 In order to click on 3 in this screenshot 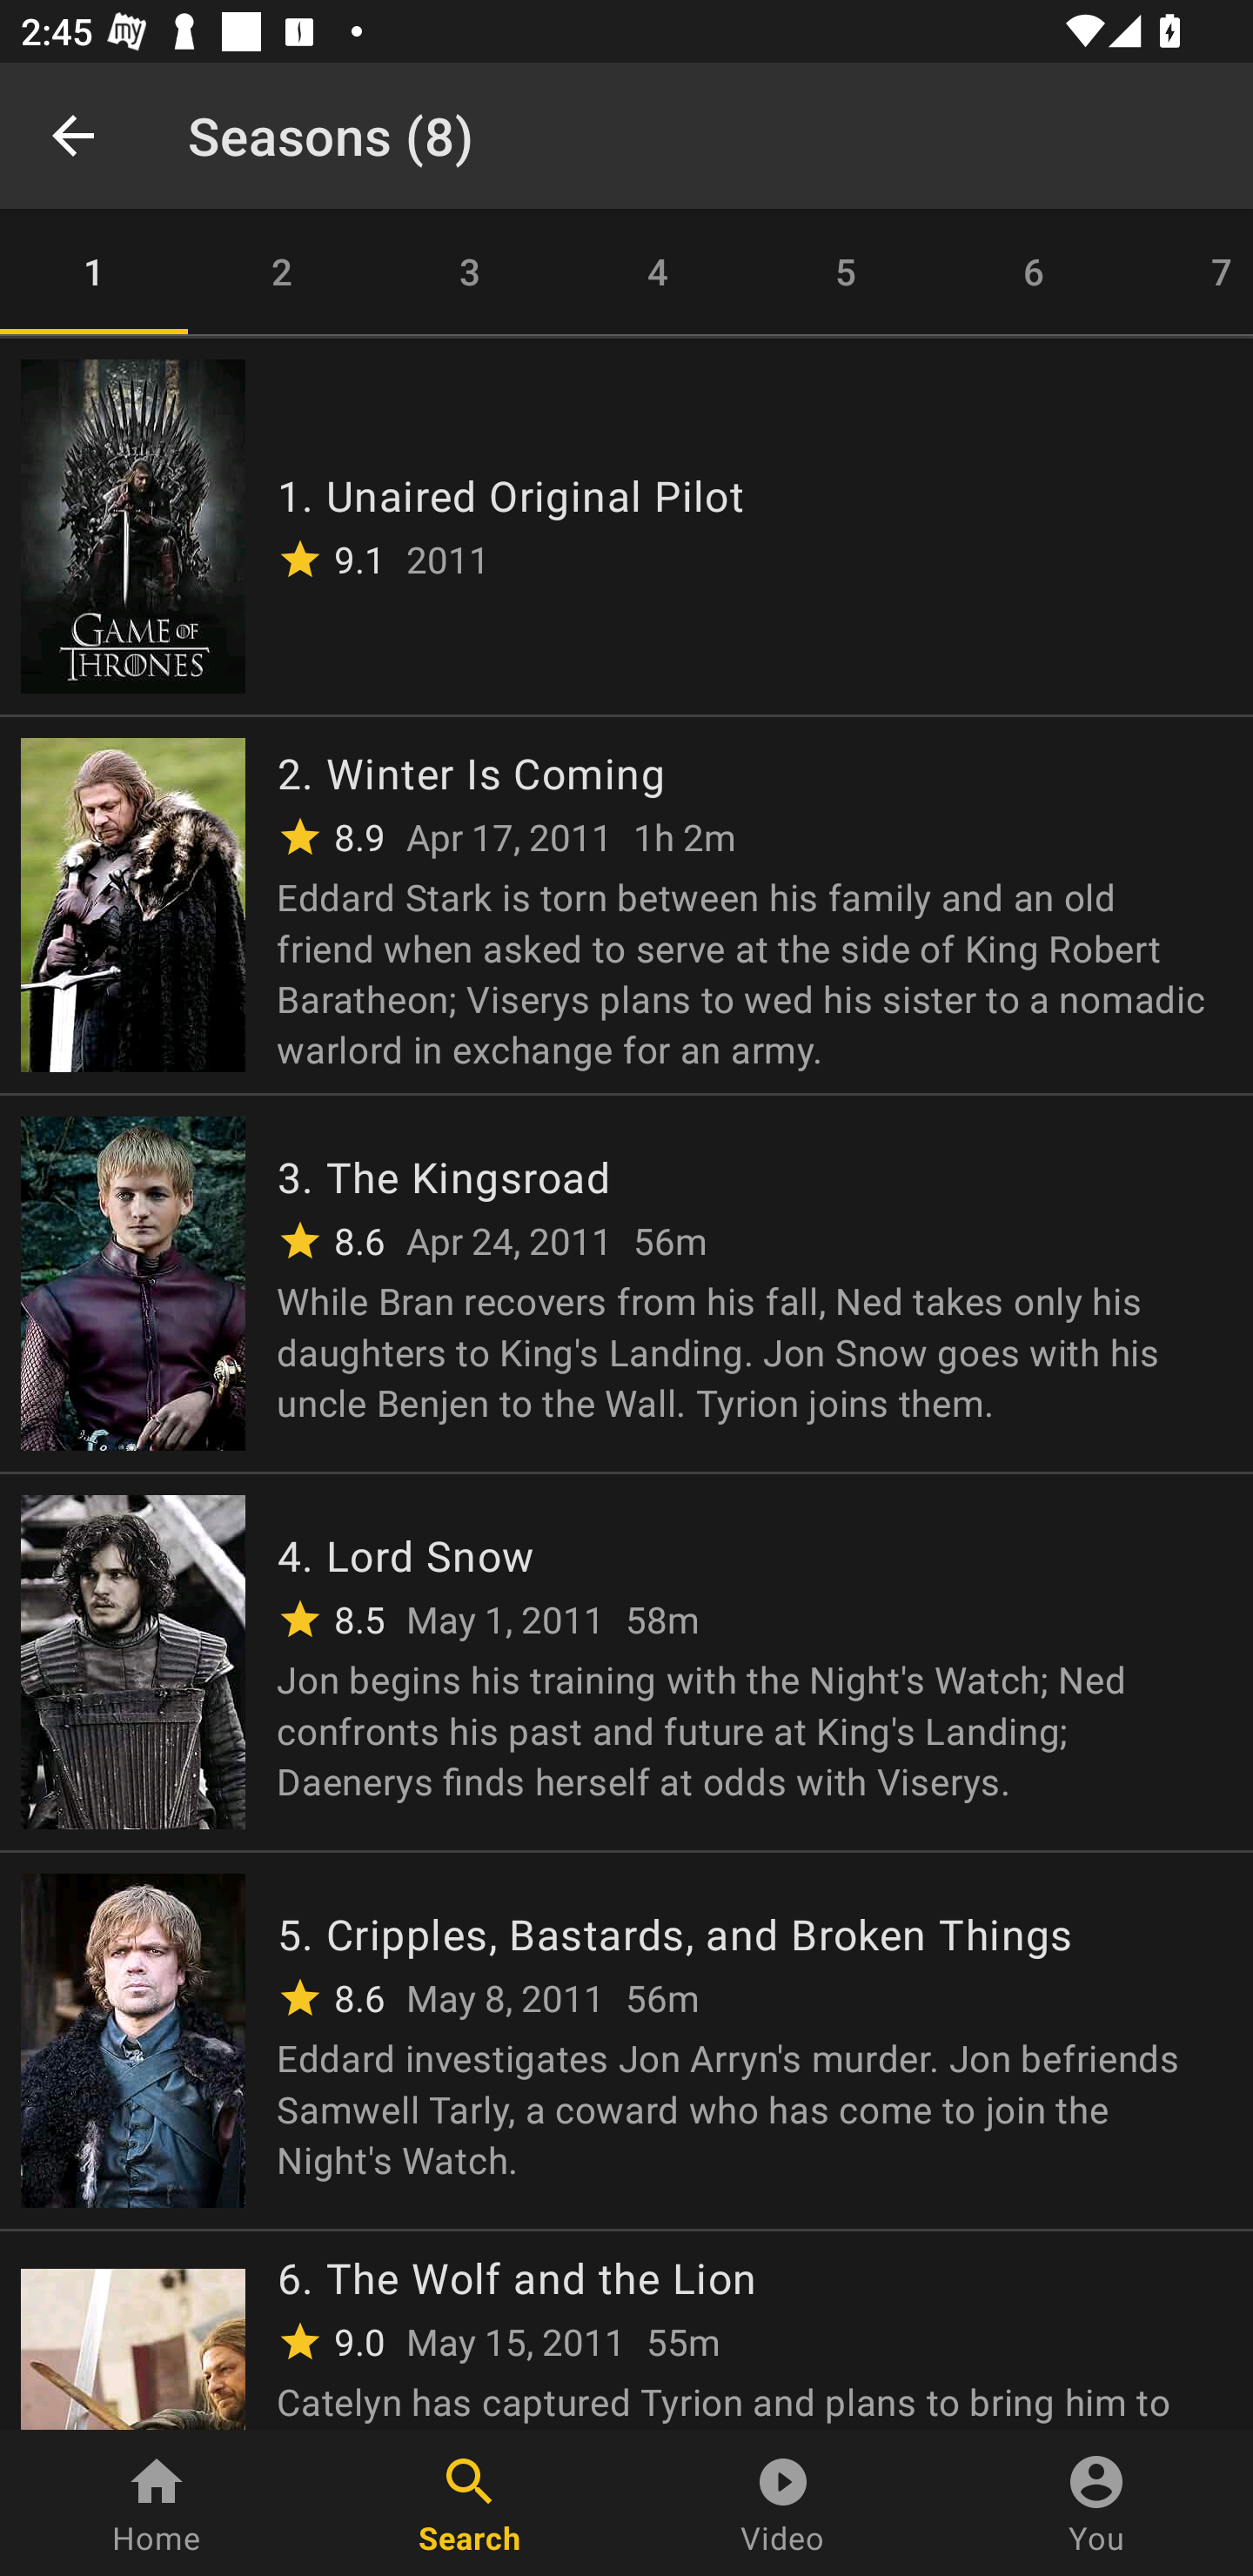, I will do `click(470, 272)`.